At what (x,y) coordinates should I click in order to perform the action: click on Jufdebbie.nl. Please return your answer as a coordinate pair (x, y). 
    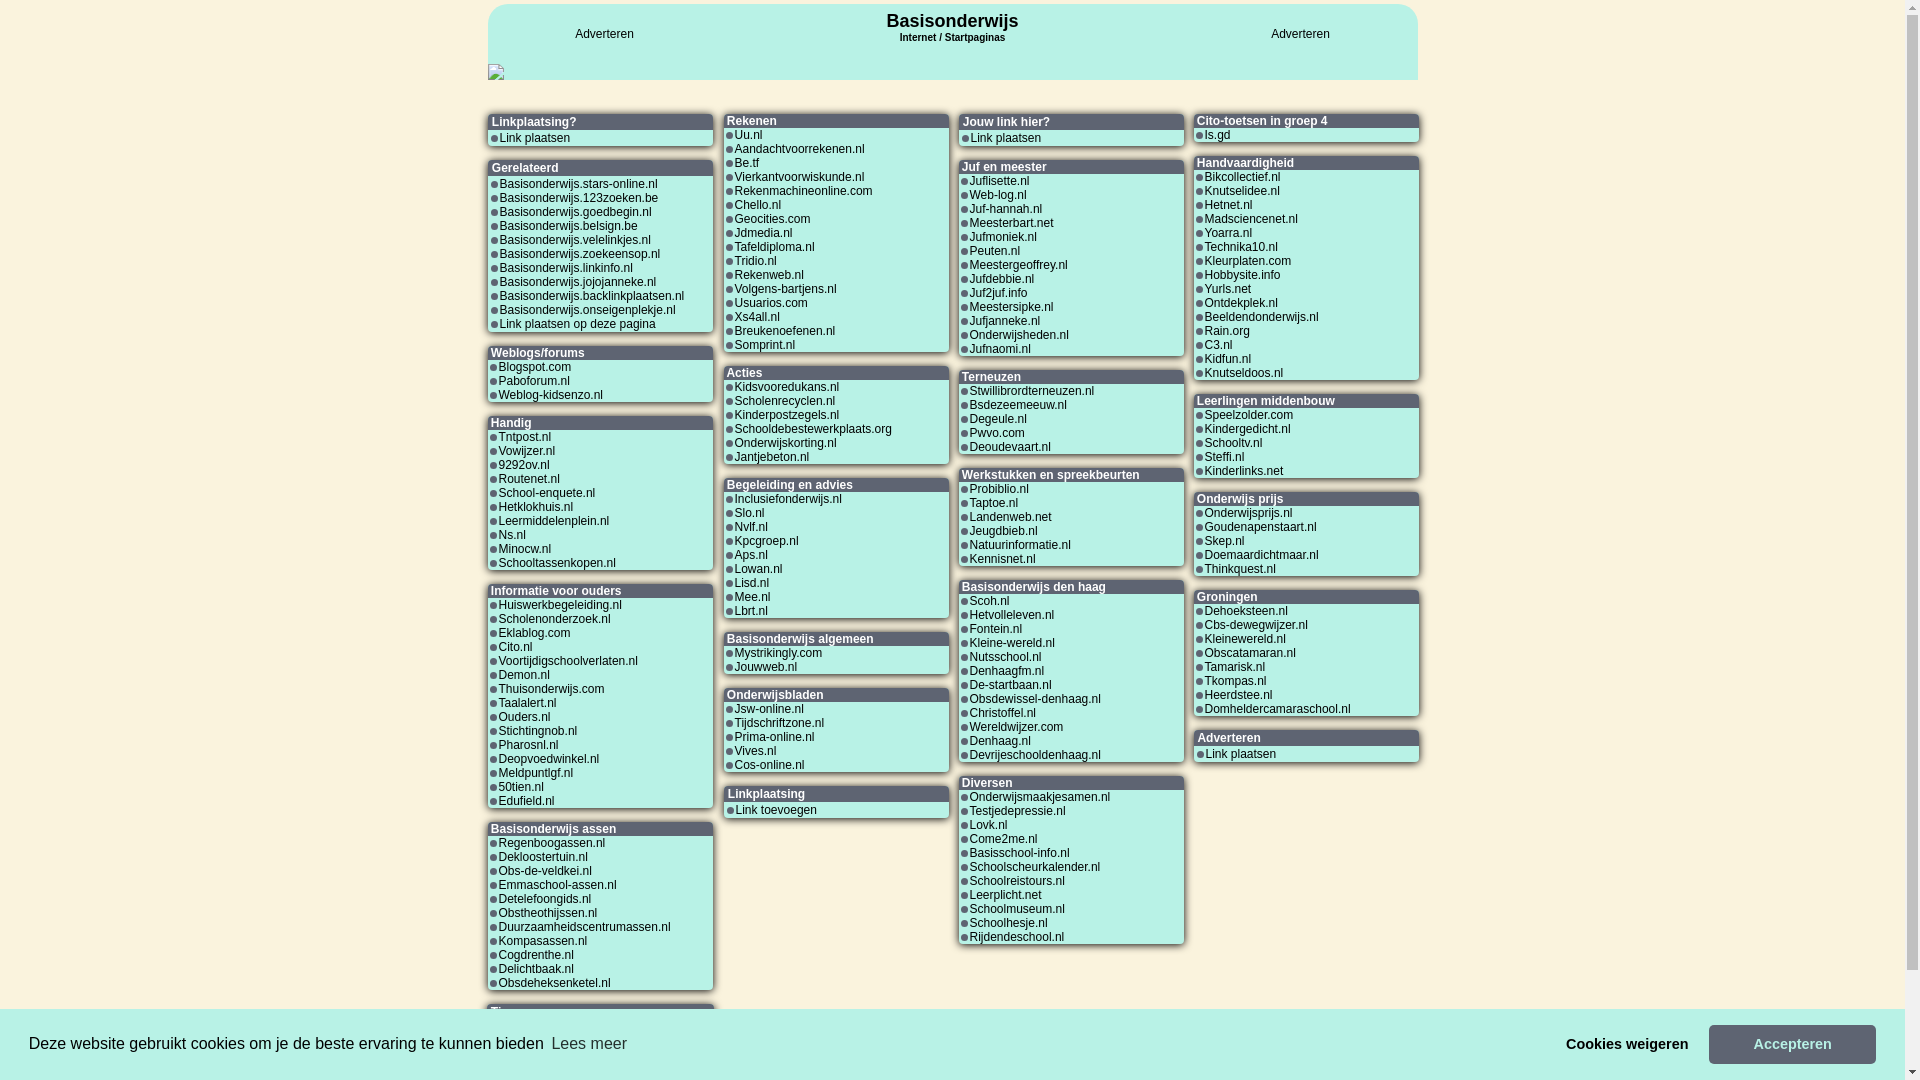
    Looking at the image, I should click on (1002, 279).